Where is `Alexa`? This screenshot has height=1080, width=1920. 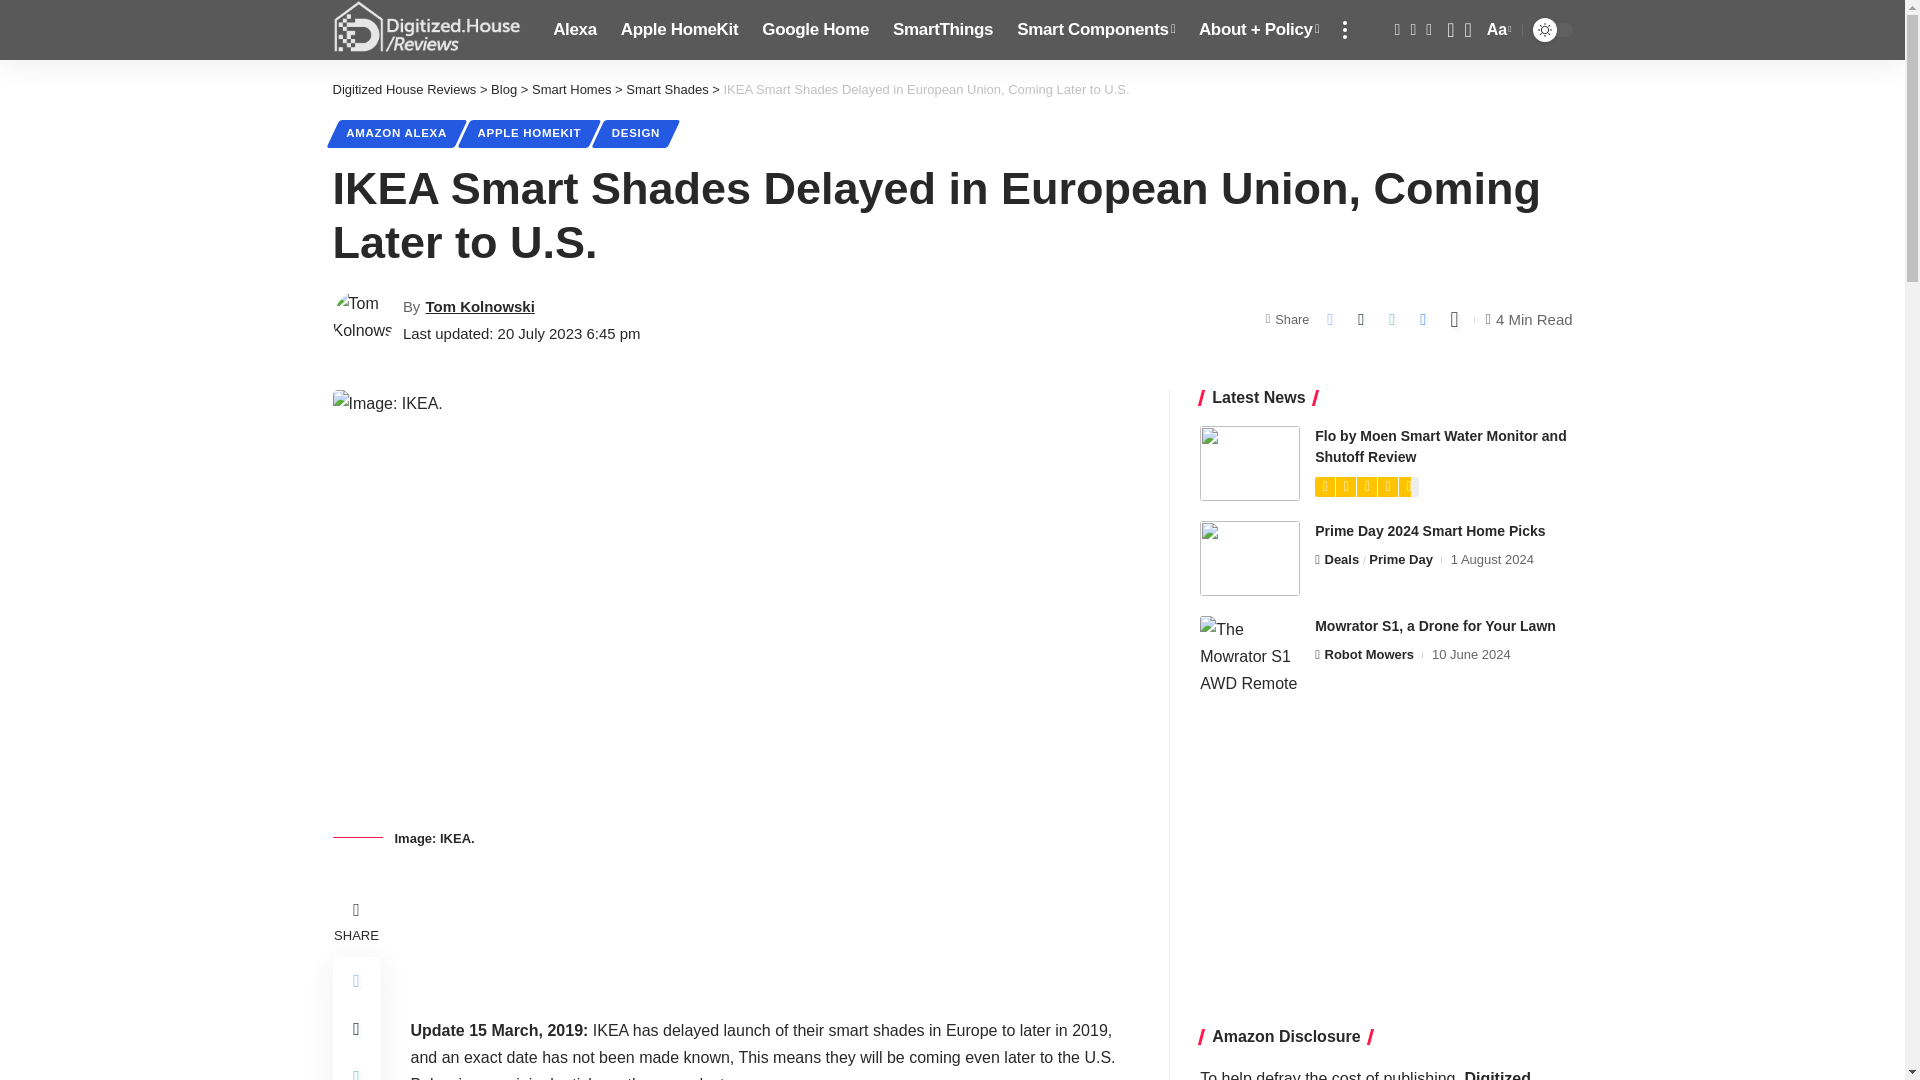 Alexa is located at coordinates (574, 30).